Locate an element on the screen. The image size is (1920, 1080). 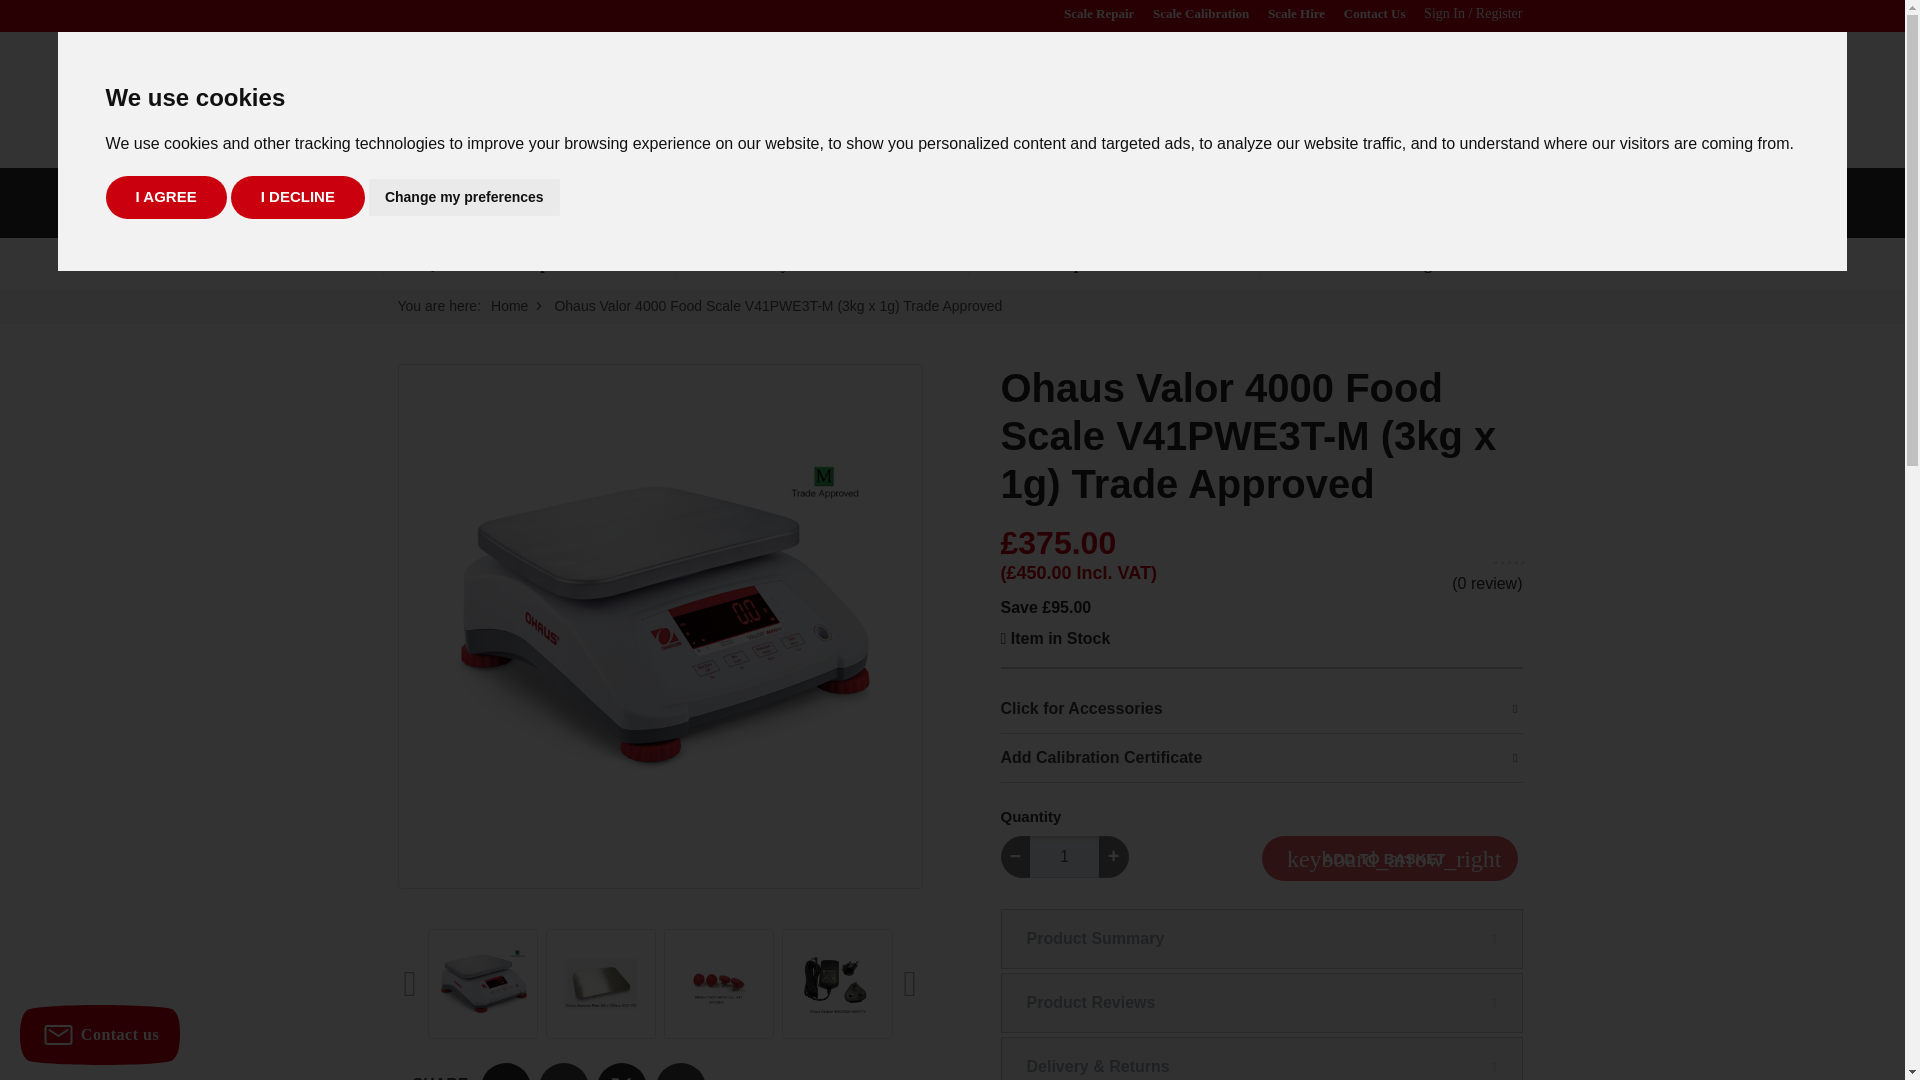
Scale Repair is located at coordinates (1098, 13).